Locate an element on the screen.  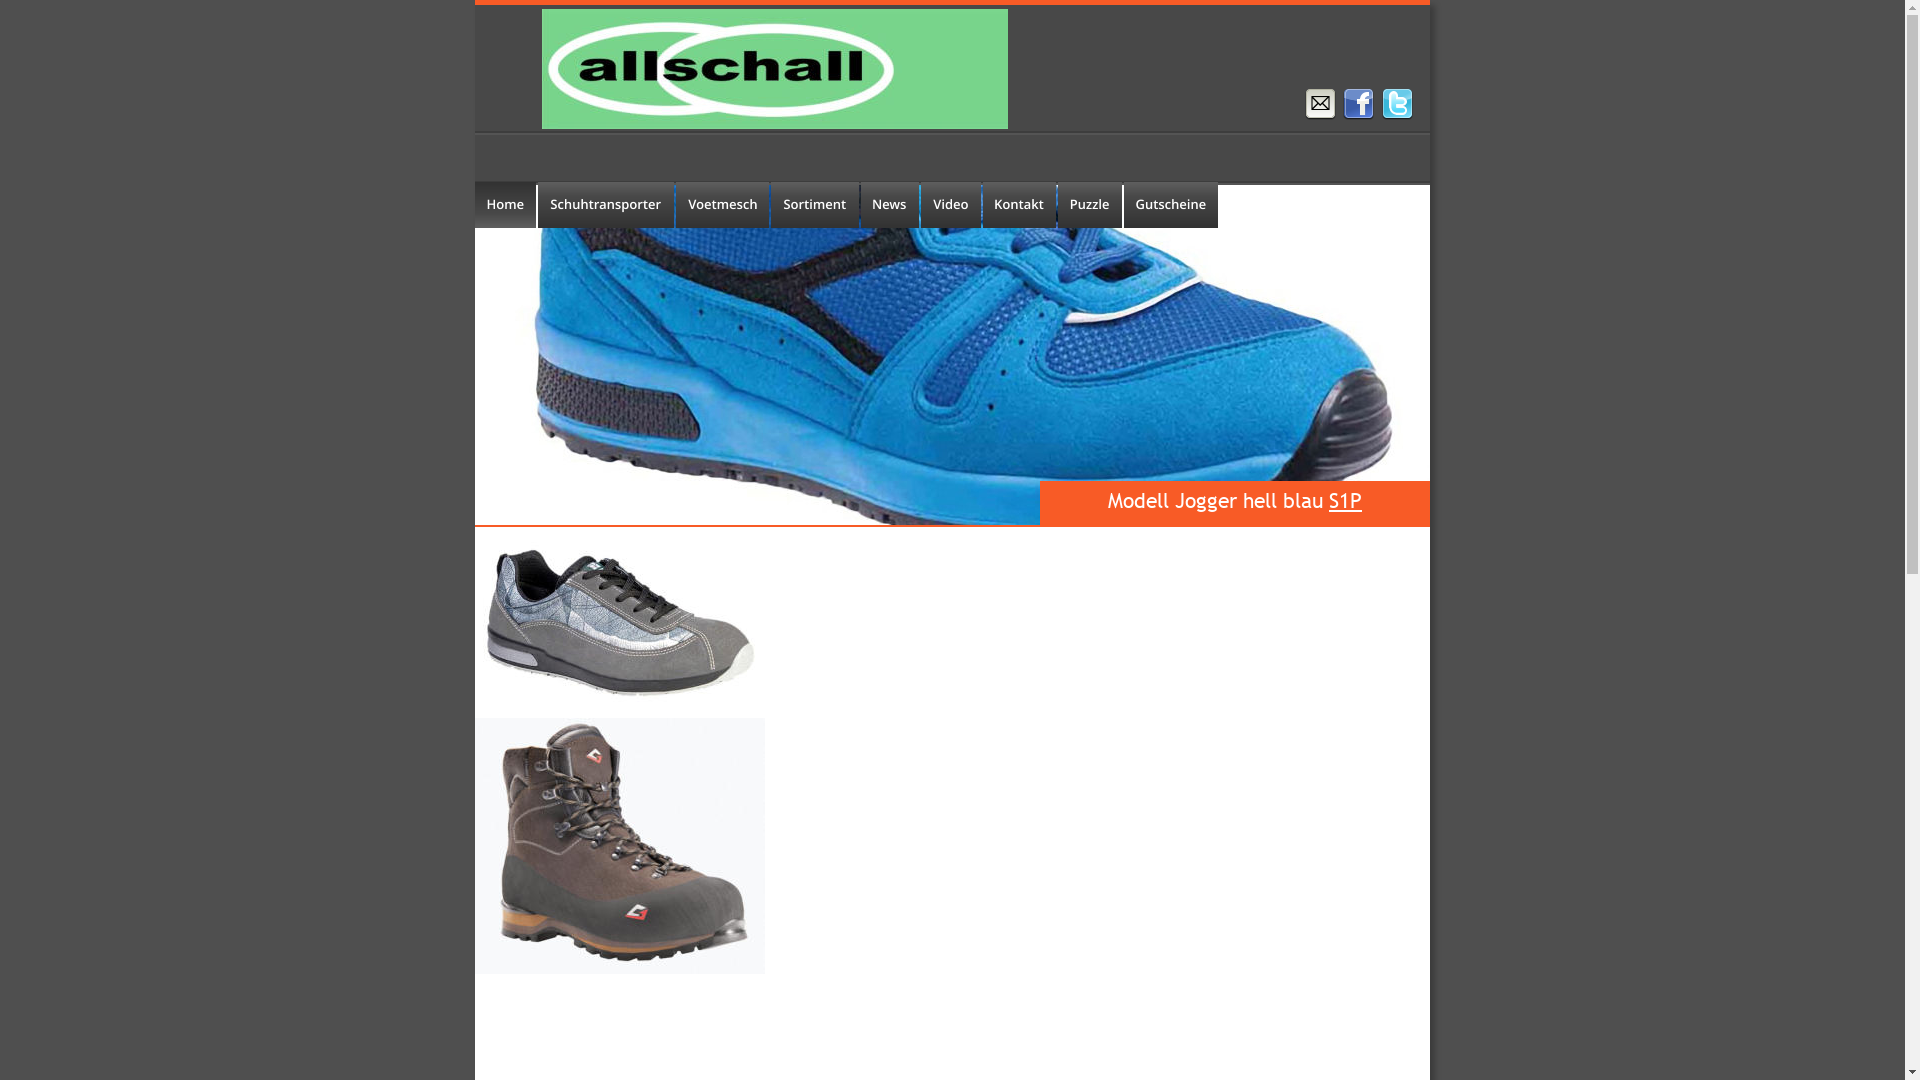
Pet Grey low S3 is located at coordinates (618, 625).